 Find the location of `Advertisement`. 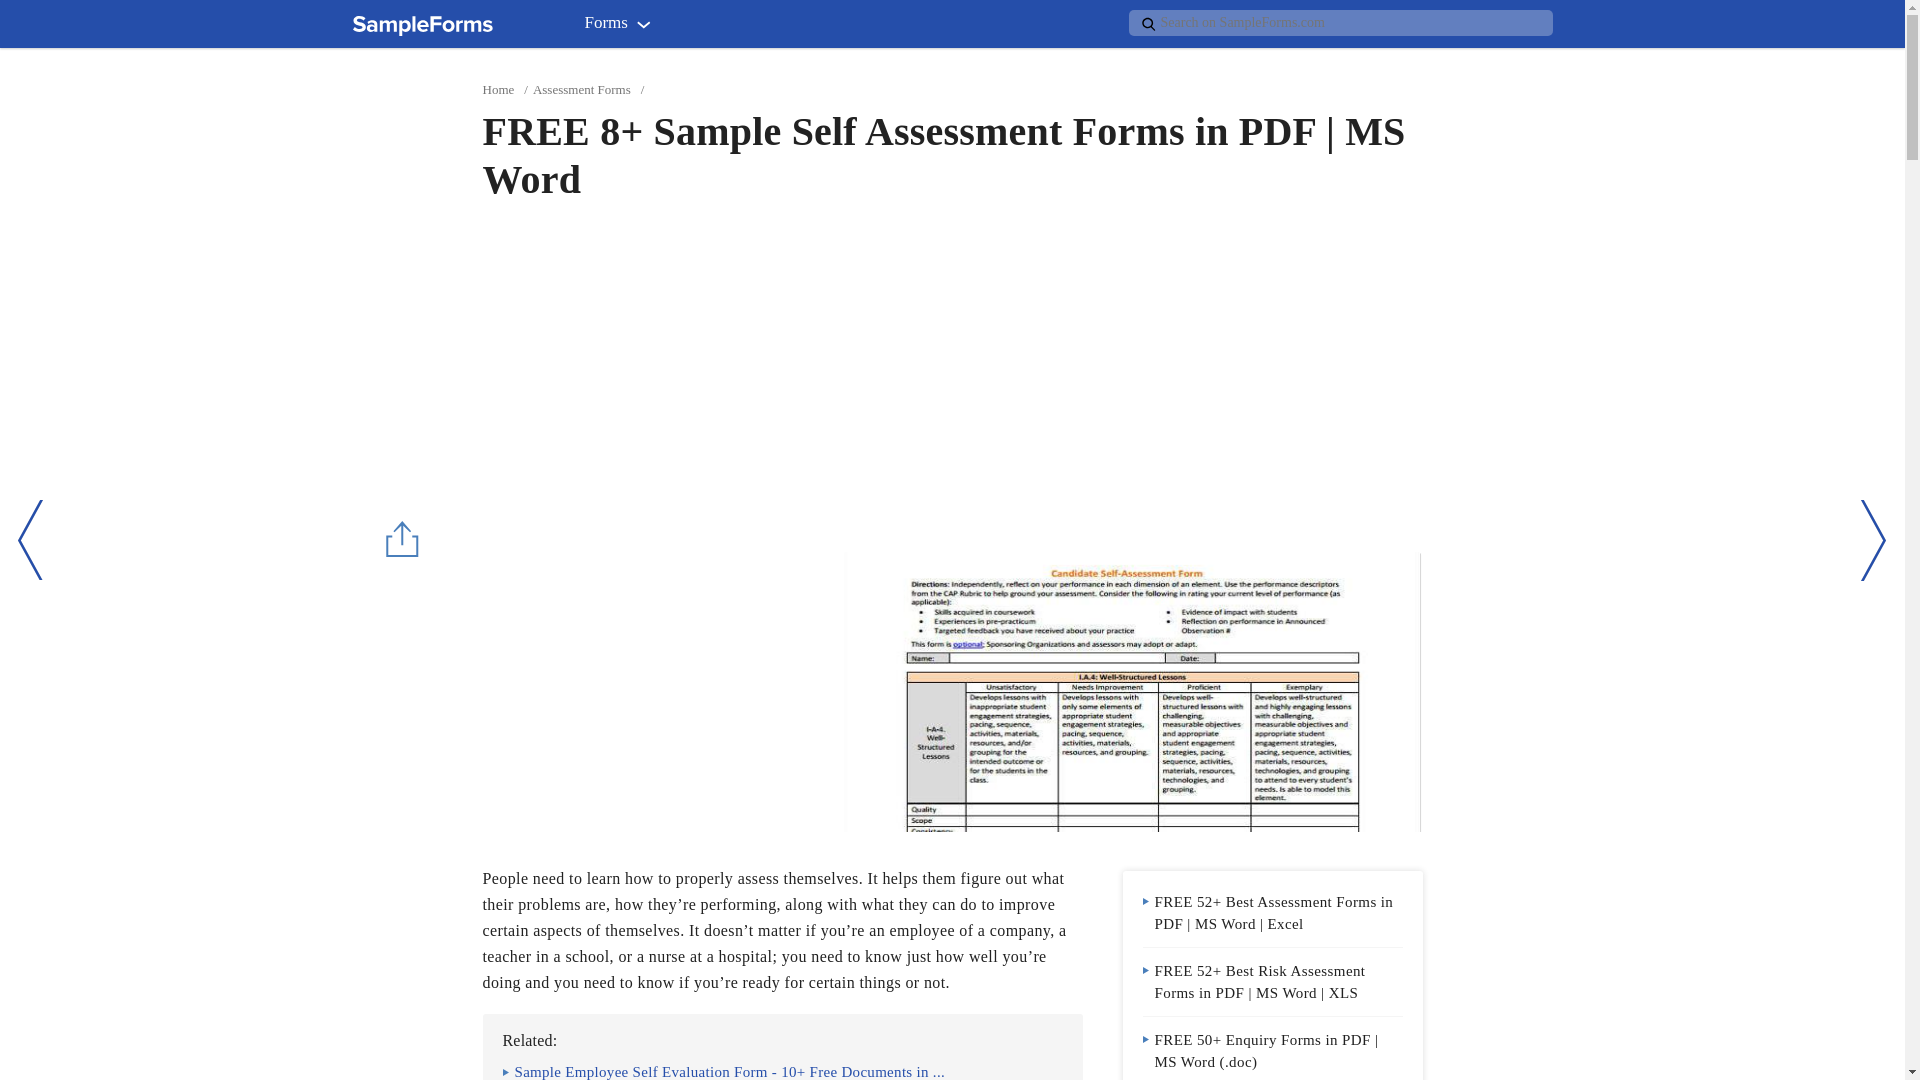

Advertisement is located at coordinates (649, 691).